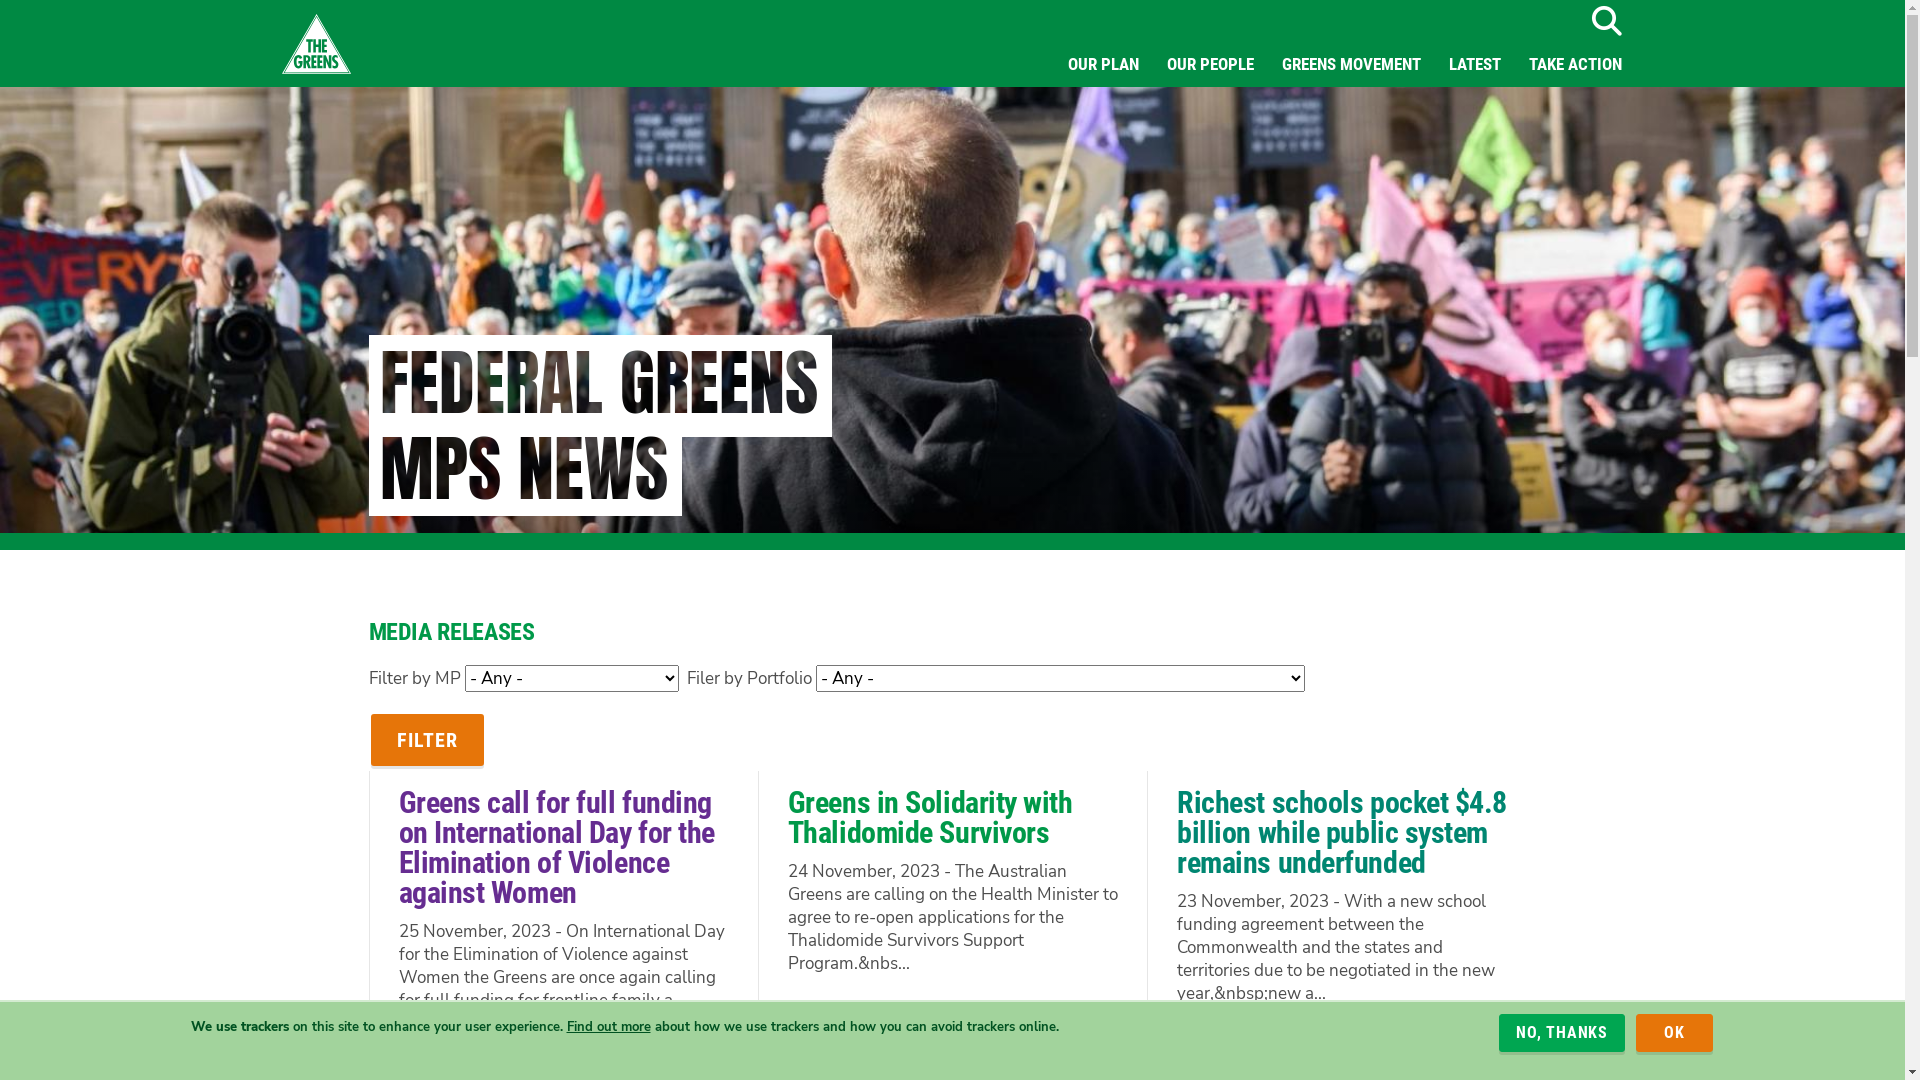 The width and height of the screenshot is (1920, 1080). What do you see at coordinates (1210, 64) in the screenshot?
I see `OUR PEOPLE` at bounding box center [1210, 64].